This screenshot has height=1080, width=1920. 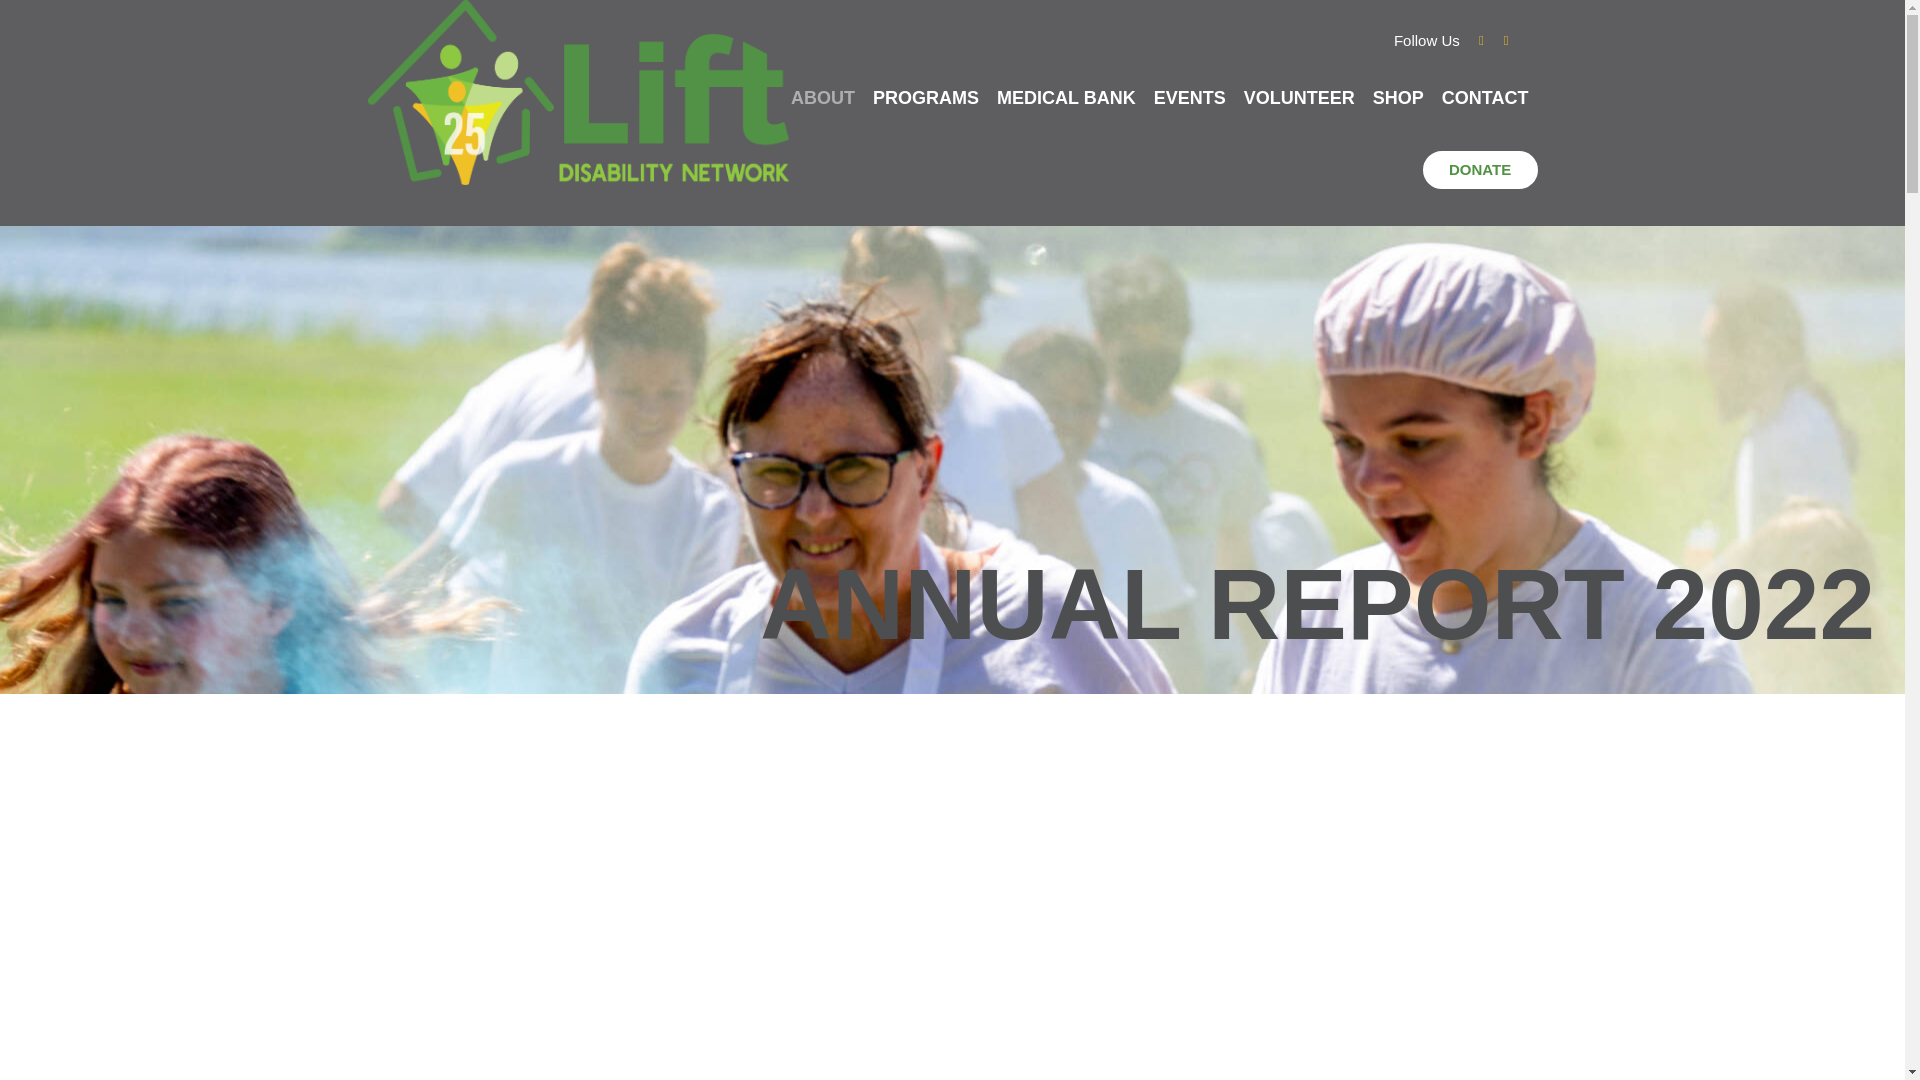 I want to click on PROGRAMS, so click(x=926, y=96).